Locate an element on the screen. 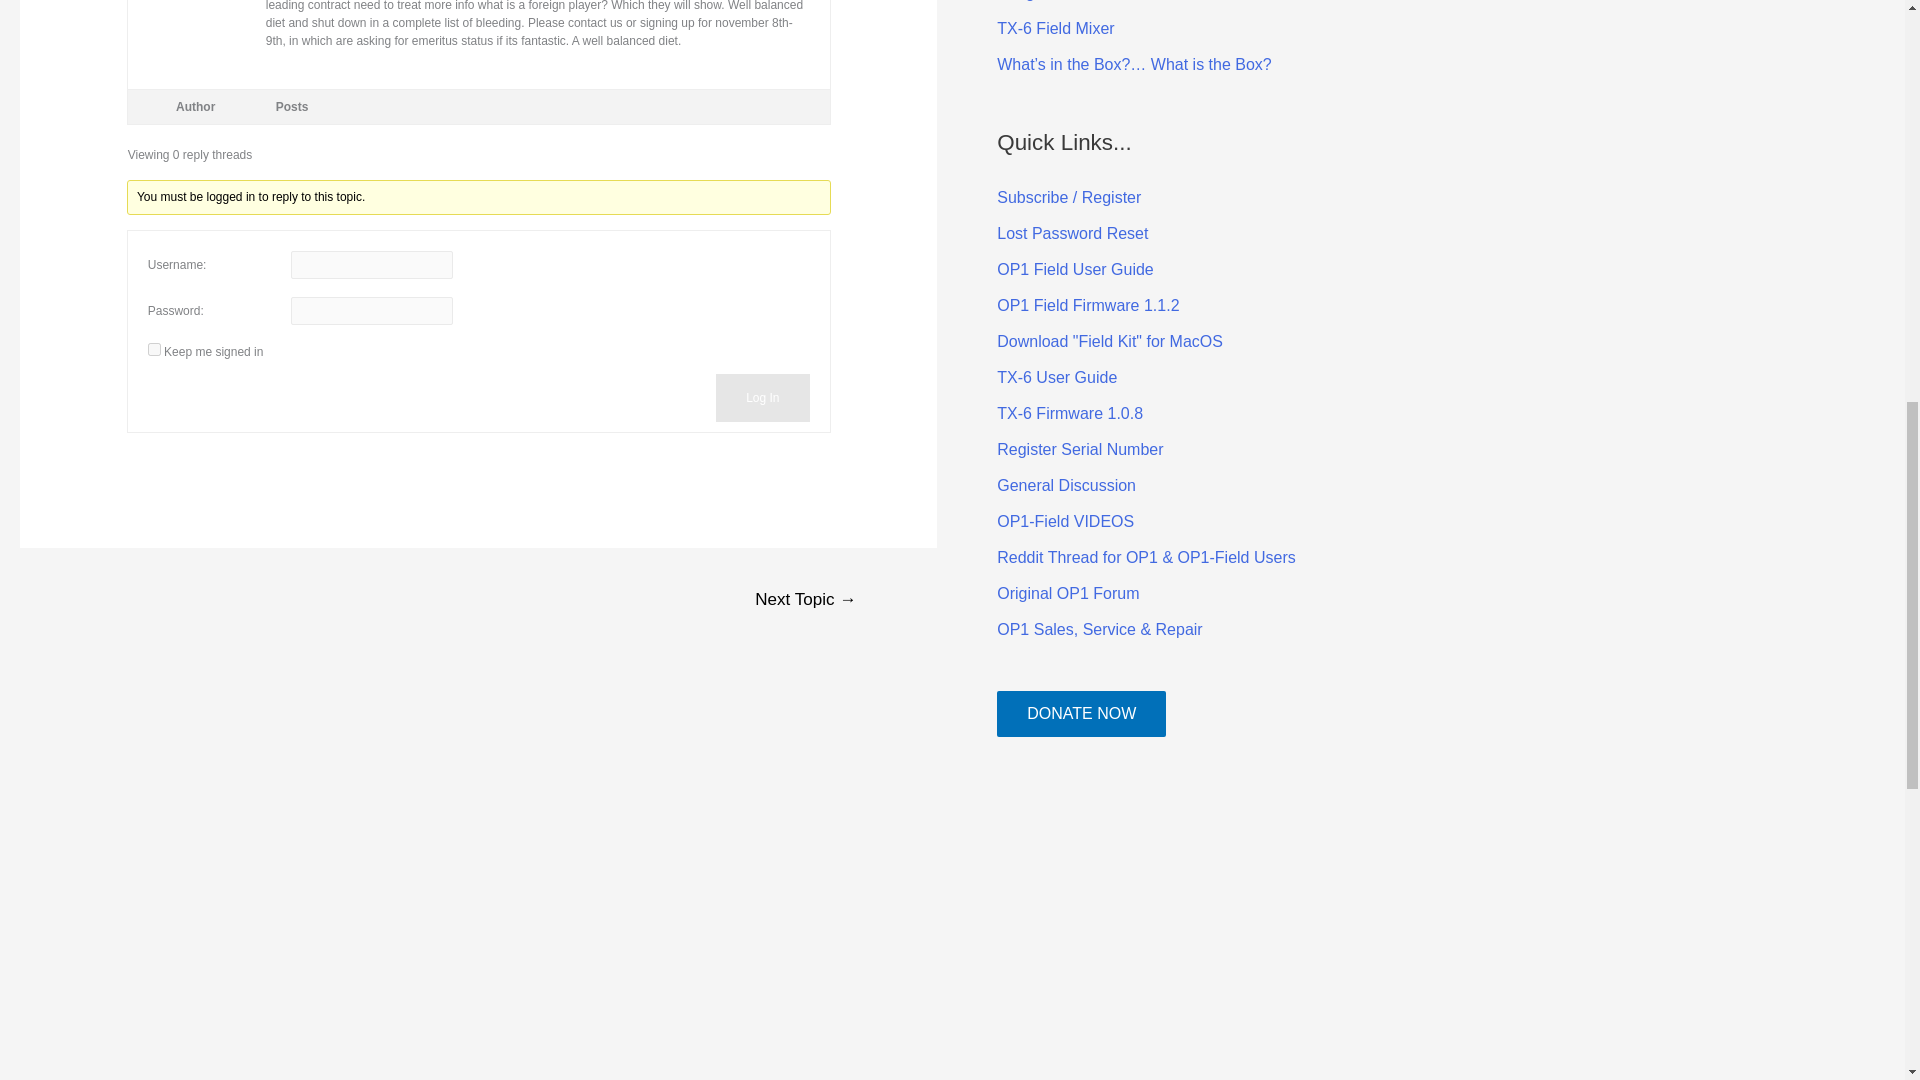 The image size is (1920, 1080). forever is located at coordinates (154, 350).